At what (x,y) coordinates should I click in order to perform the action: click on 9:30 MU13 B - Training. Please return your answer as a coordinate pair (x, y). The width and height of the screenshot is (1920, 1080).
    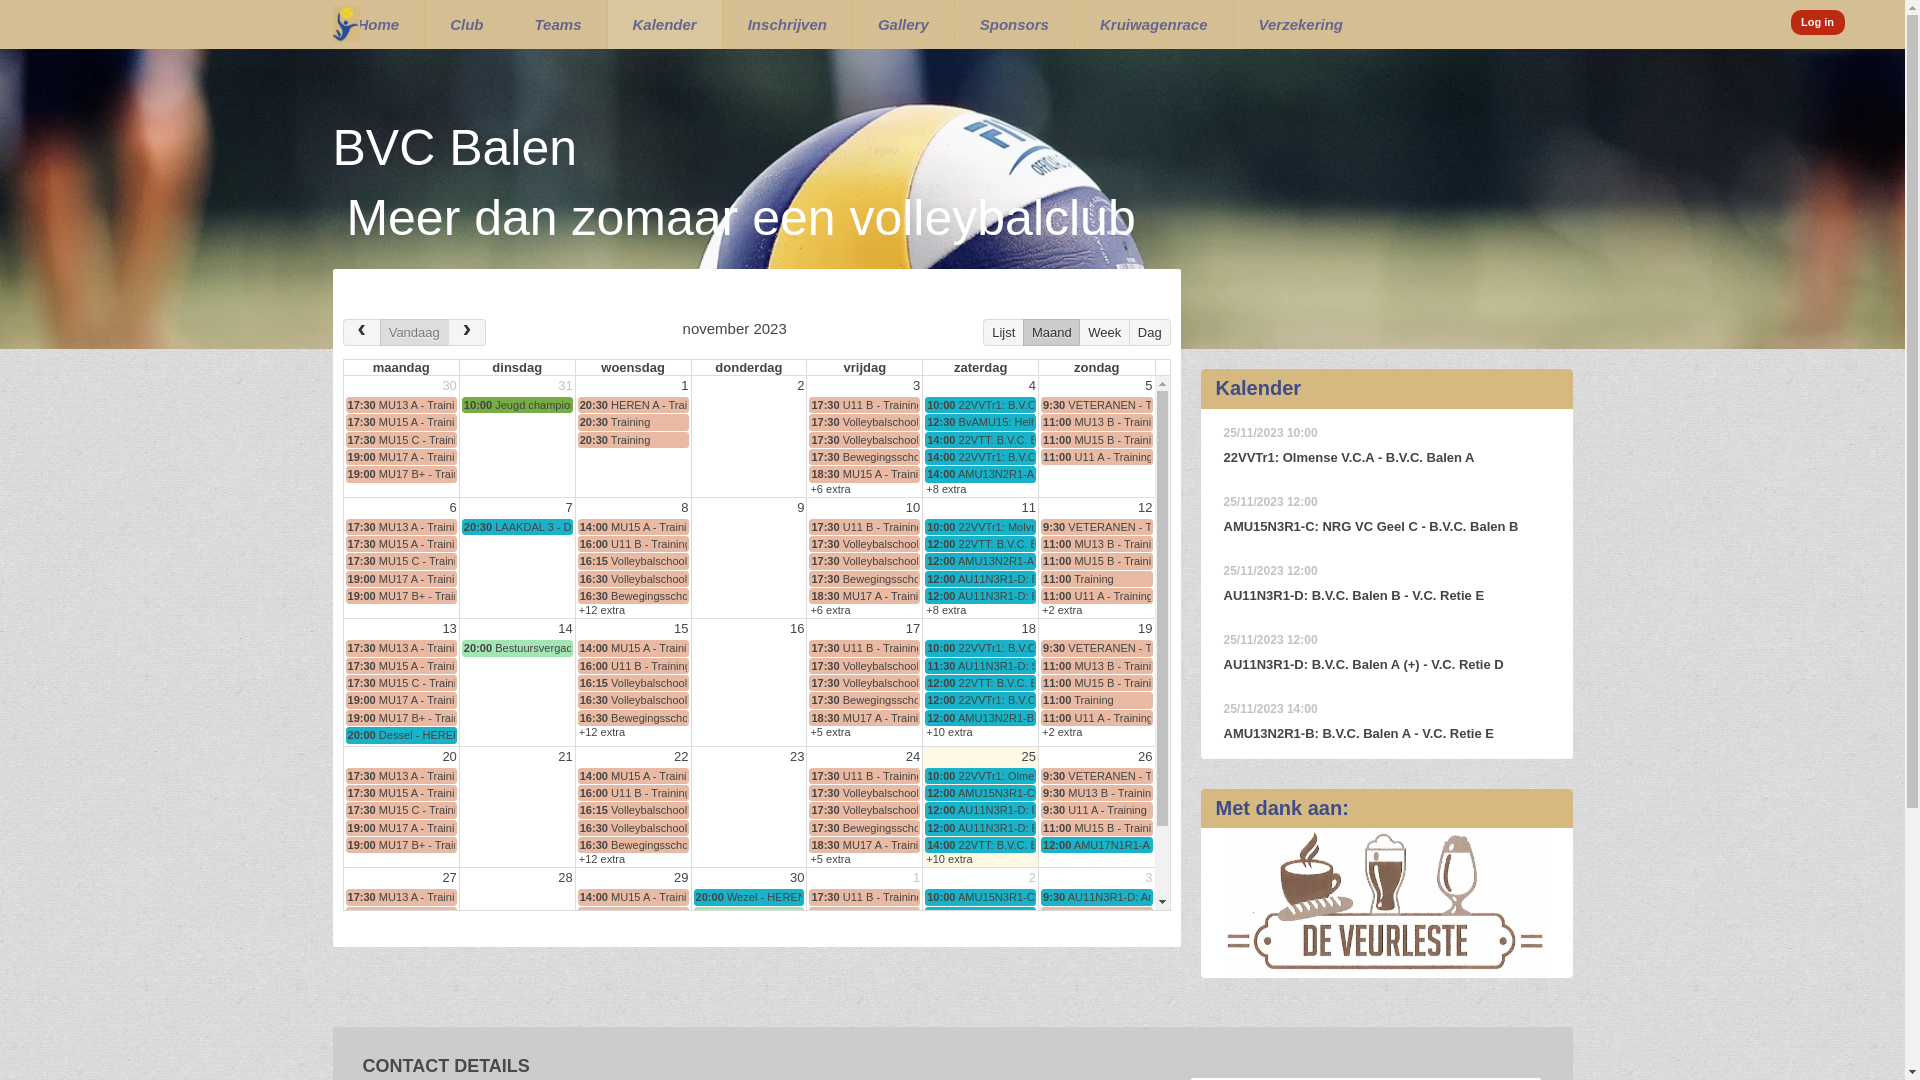
    Looking at the image, I should click on (1096, 793).